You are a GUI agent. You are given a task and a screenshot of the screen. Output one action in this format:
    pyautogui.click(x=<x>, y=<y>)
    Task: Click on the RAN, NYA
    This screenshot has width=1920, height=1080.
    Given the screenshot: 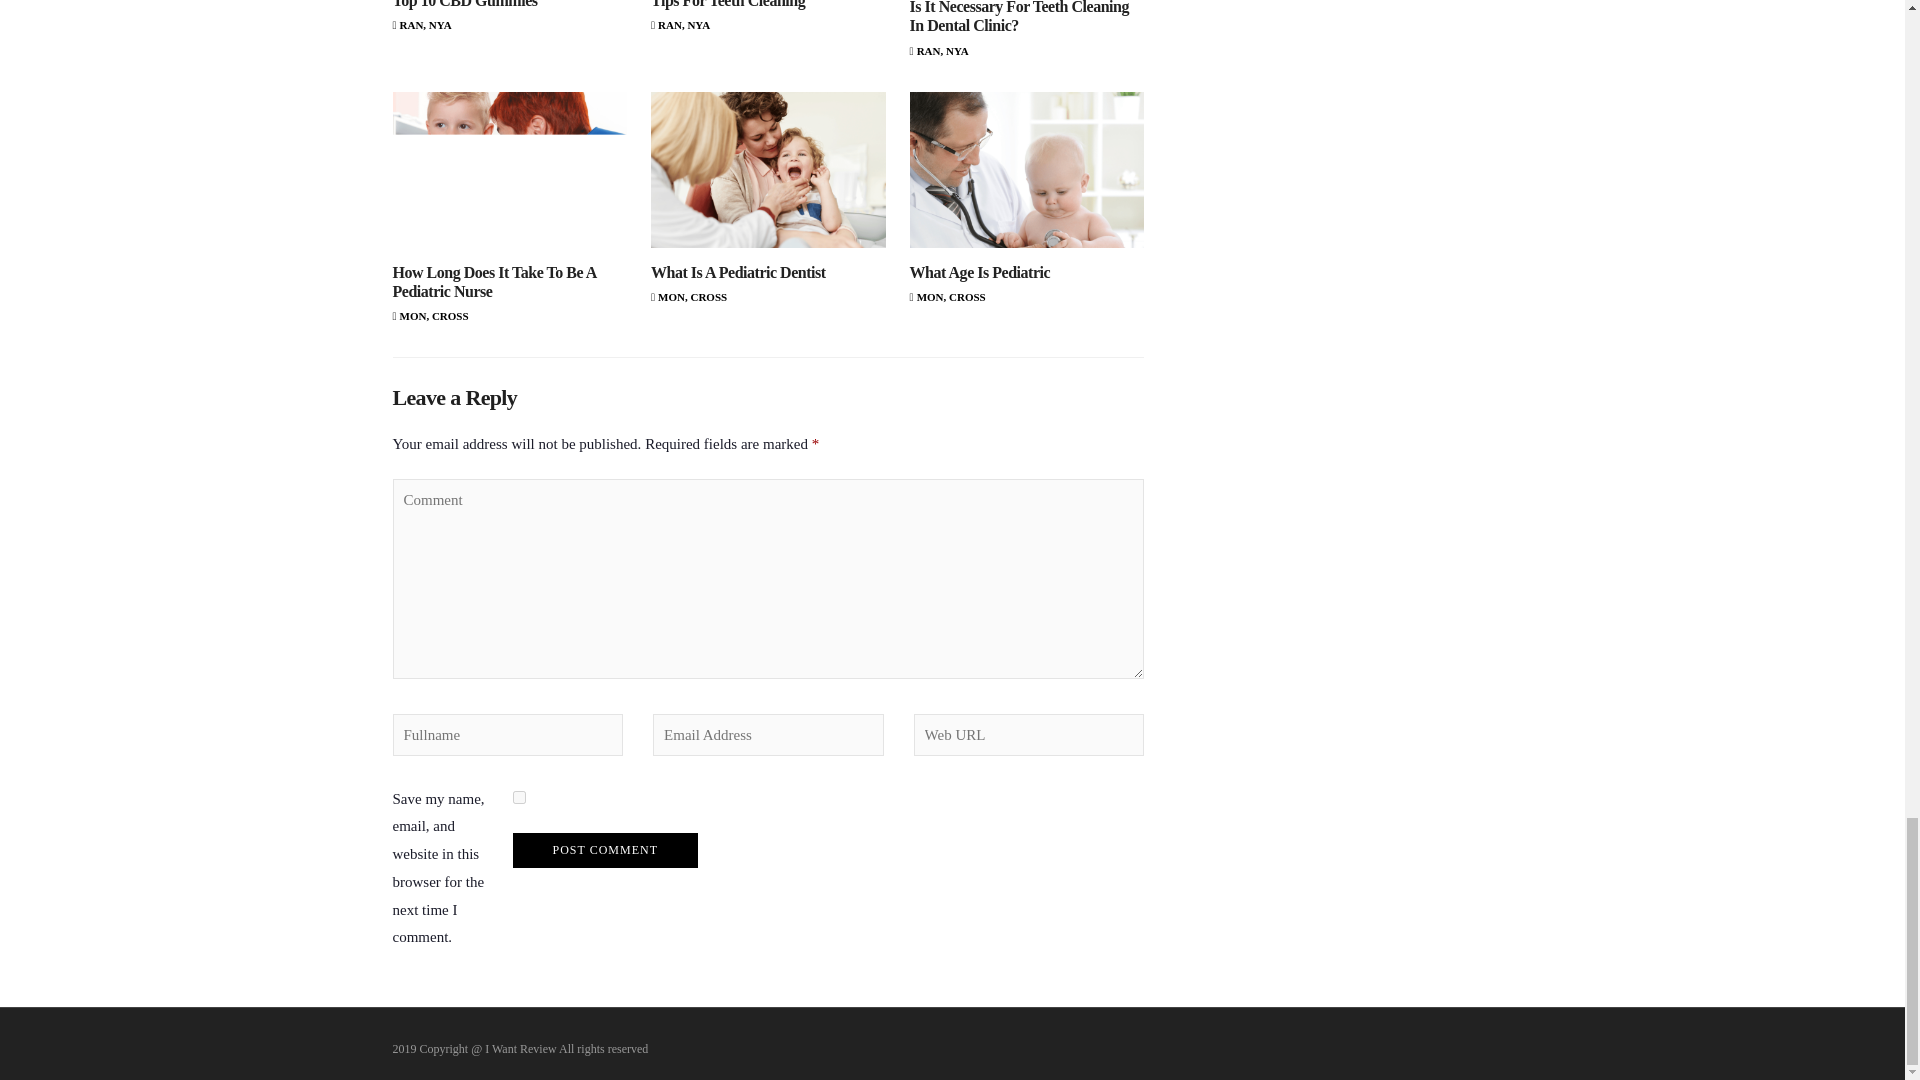 What is the action you would take?
    pyautogui.click(x=421, y=25)
    